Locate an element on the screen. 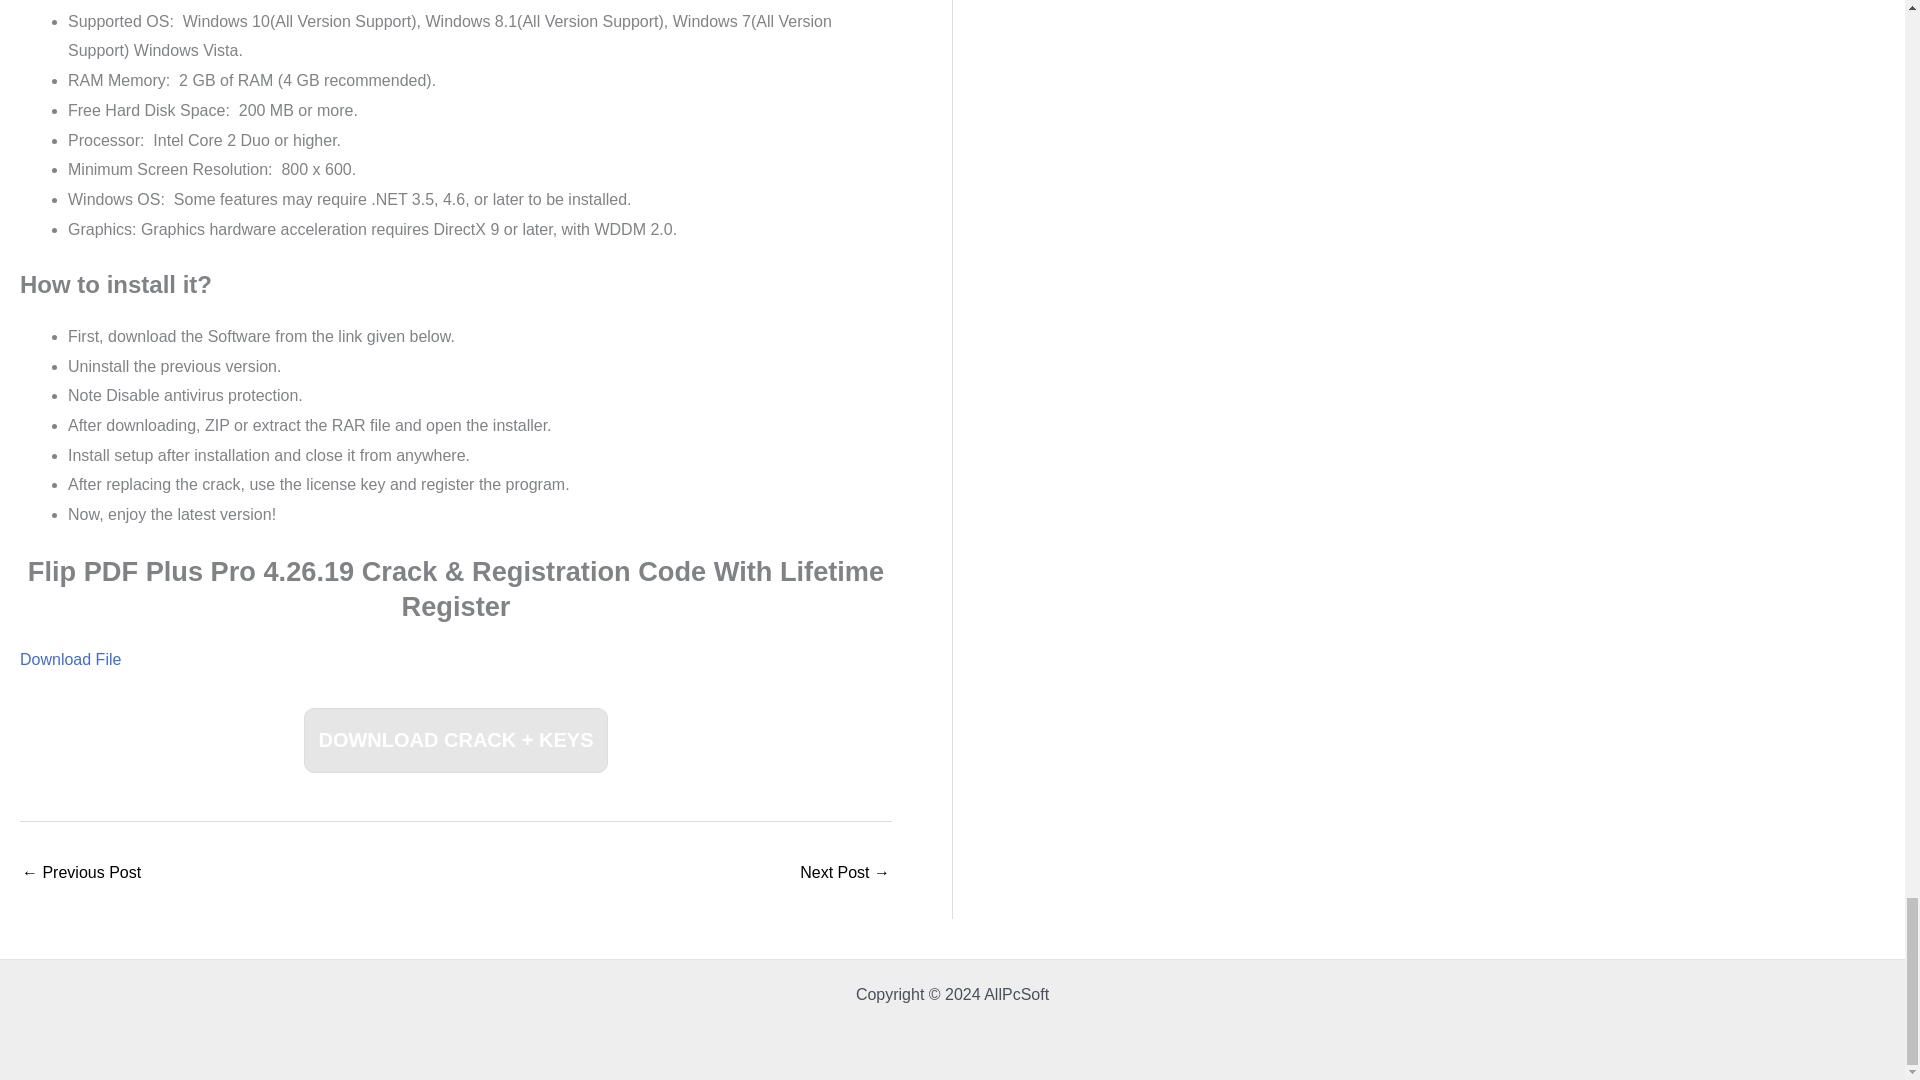 Image resolution: width=1920 pixels, height=1080 pixels. Download File is located at coordinates (70, 660).